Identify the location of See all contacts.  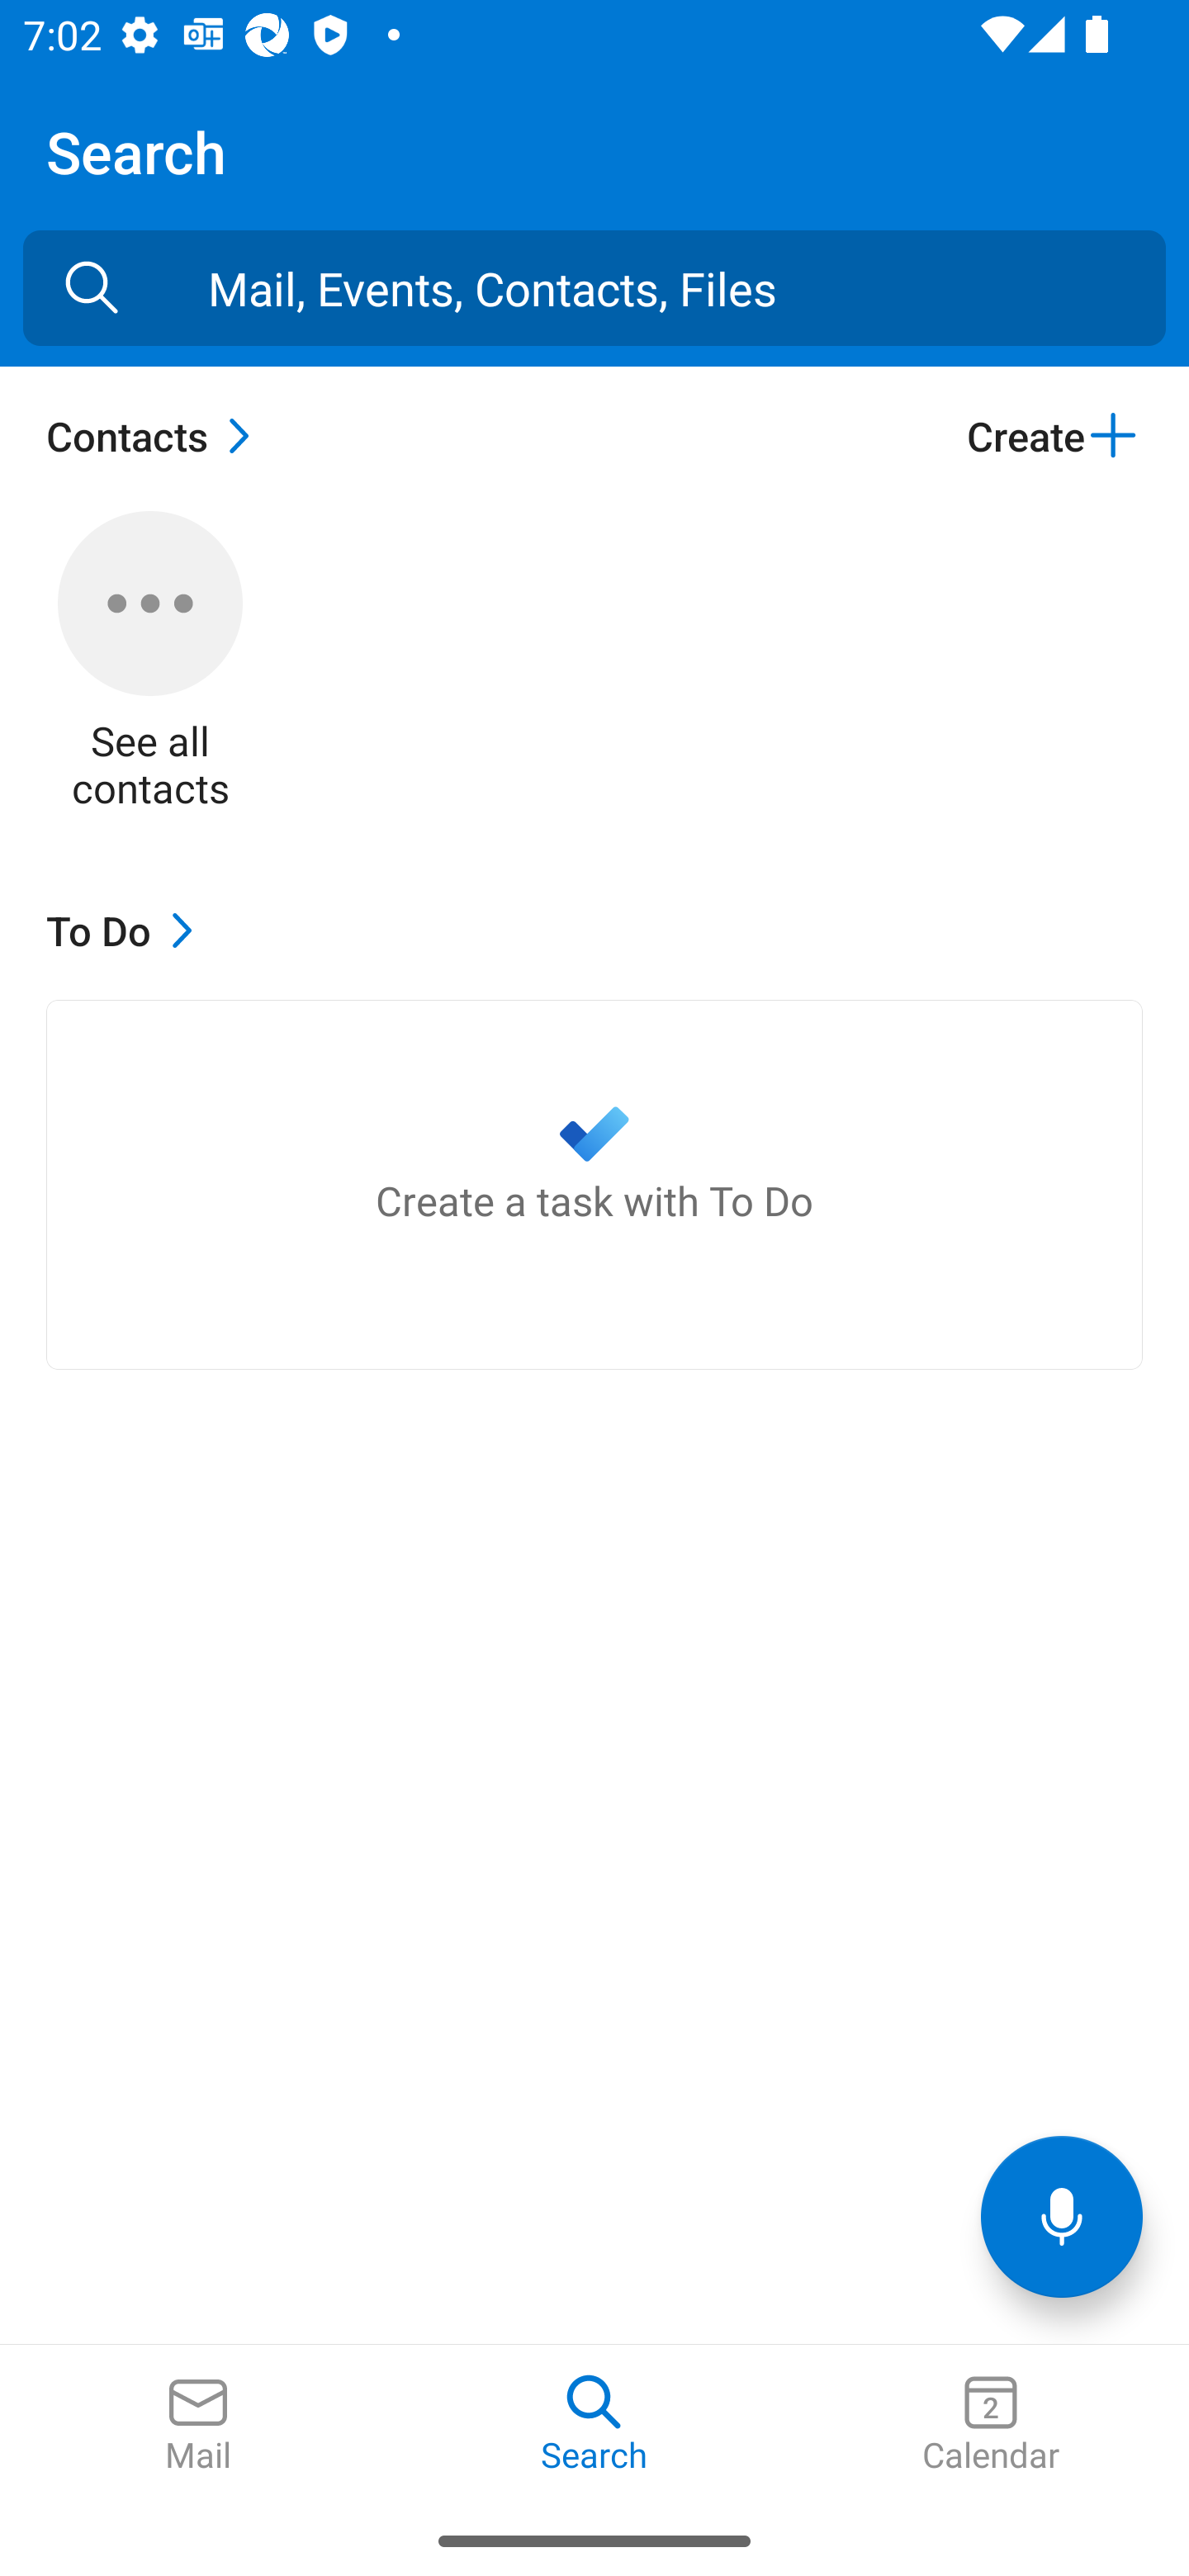
(150, 661).